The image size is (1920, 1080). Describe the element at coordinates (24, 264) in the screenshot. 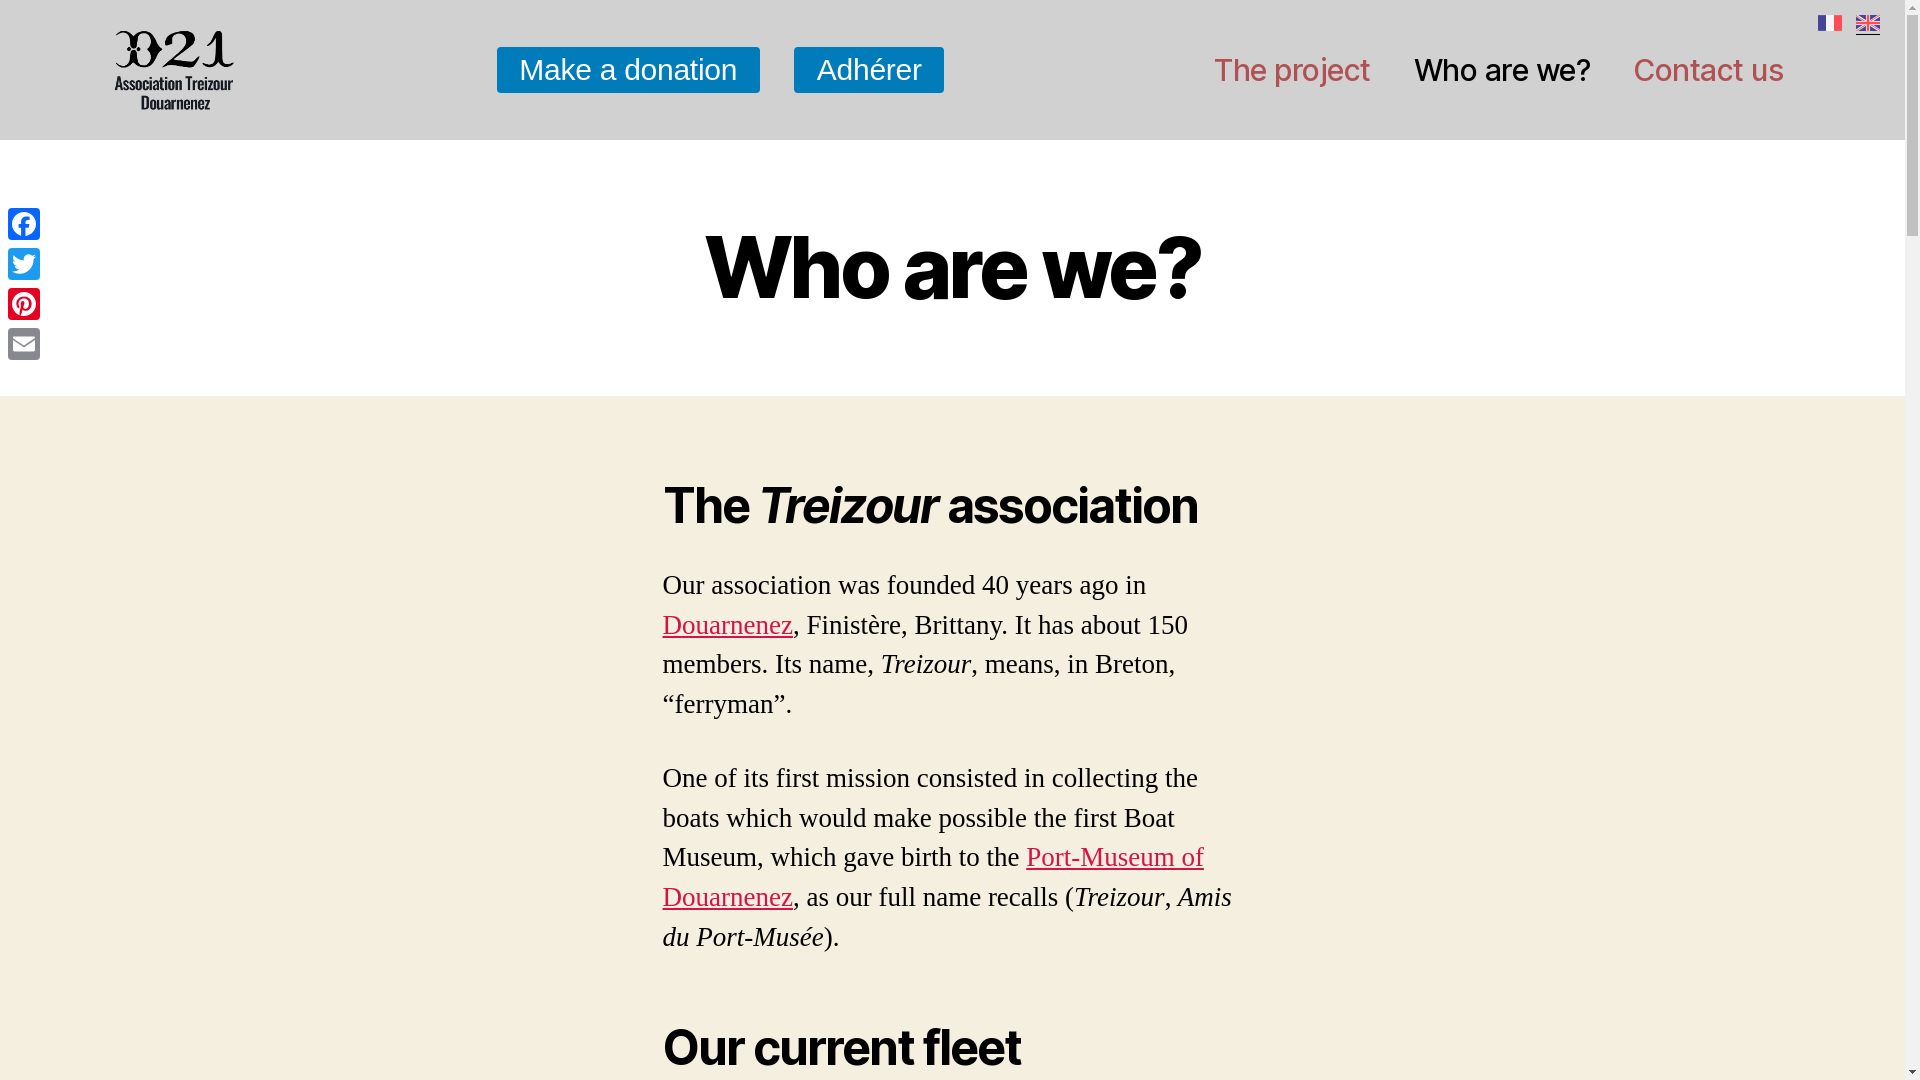

I see `Twitter` at that location.